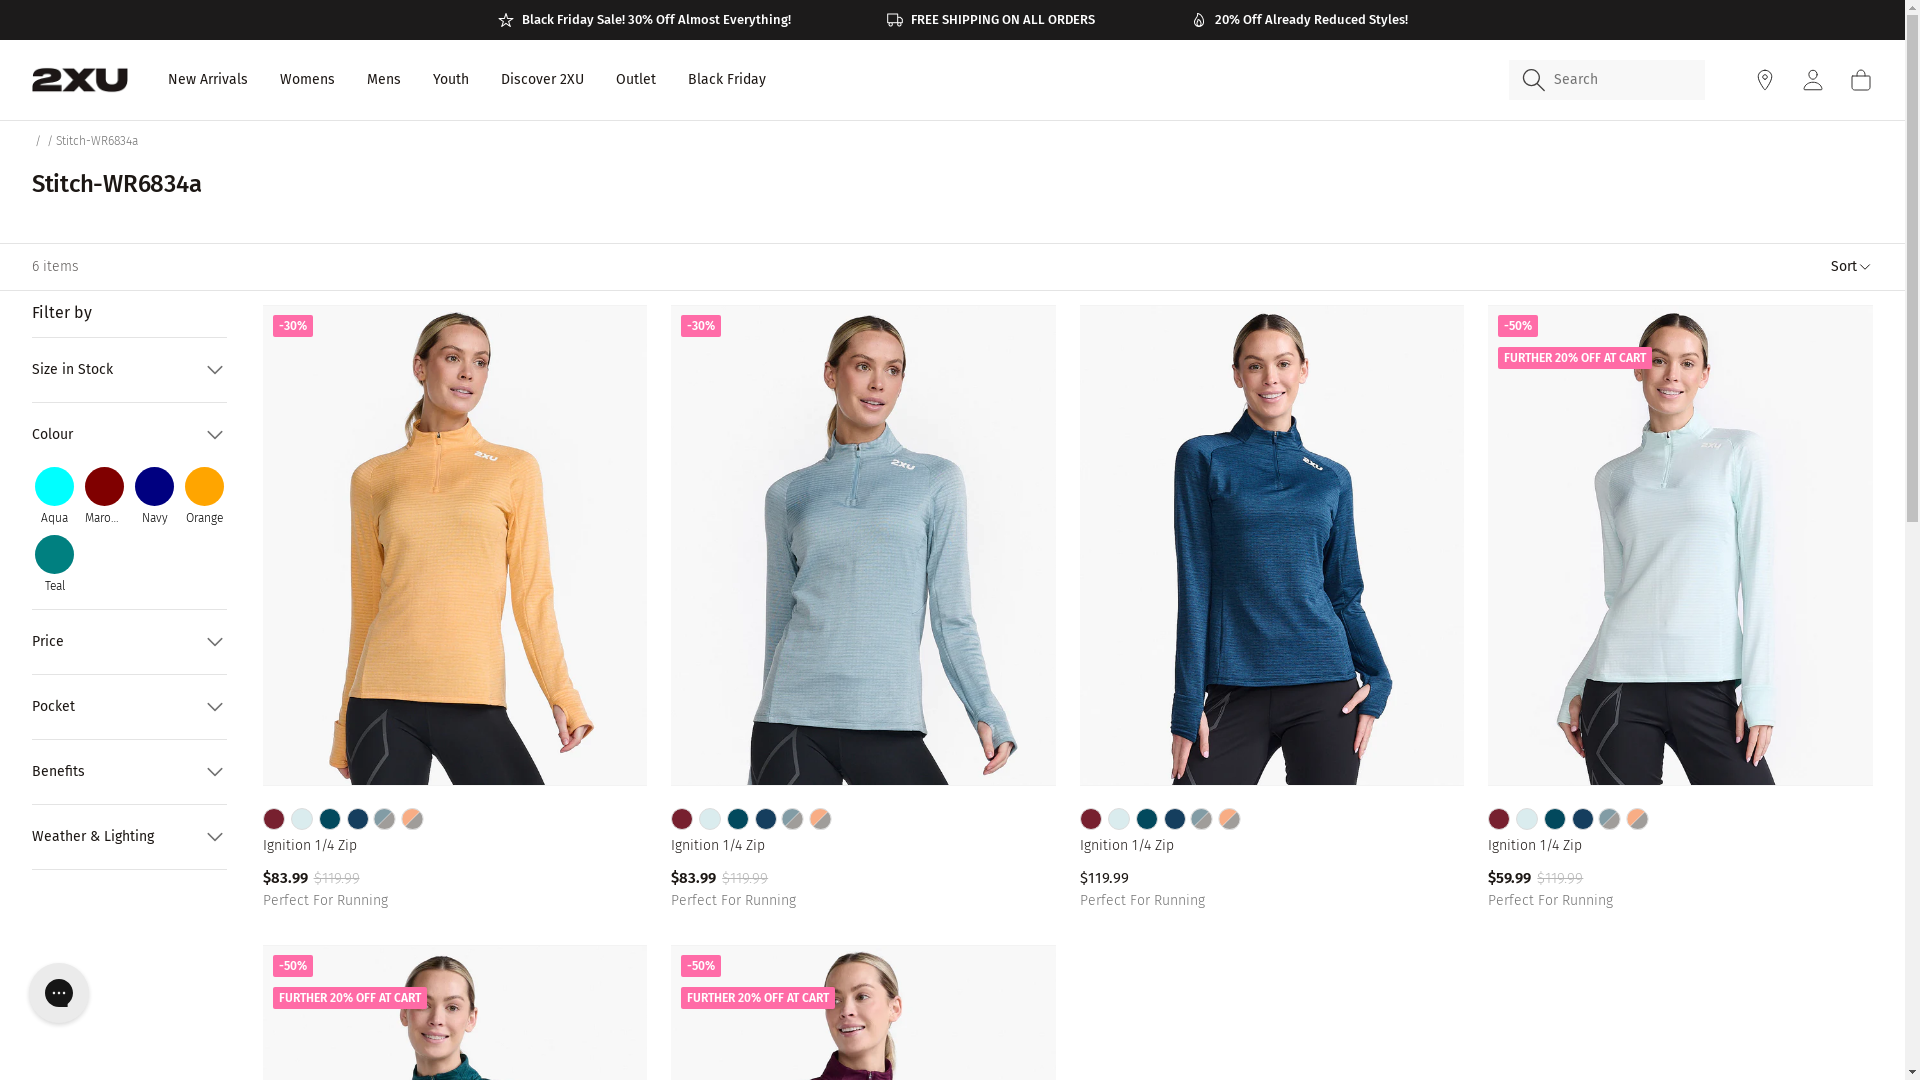 The width and height of the screenshot is (1920, 1080). I want to click on Ignition 1/4 Zip, so click(456, 846).